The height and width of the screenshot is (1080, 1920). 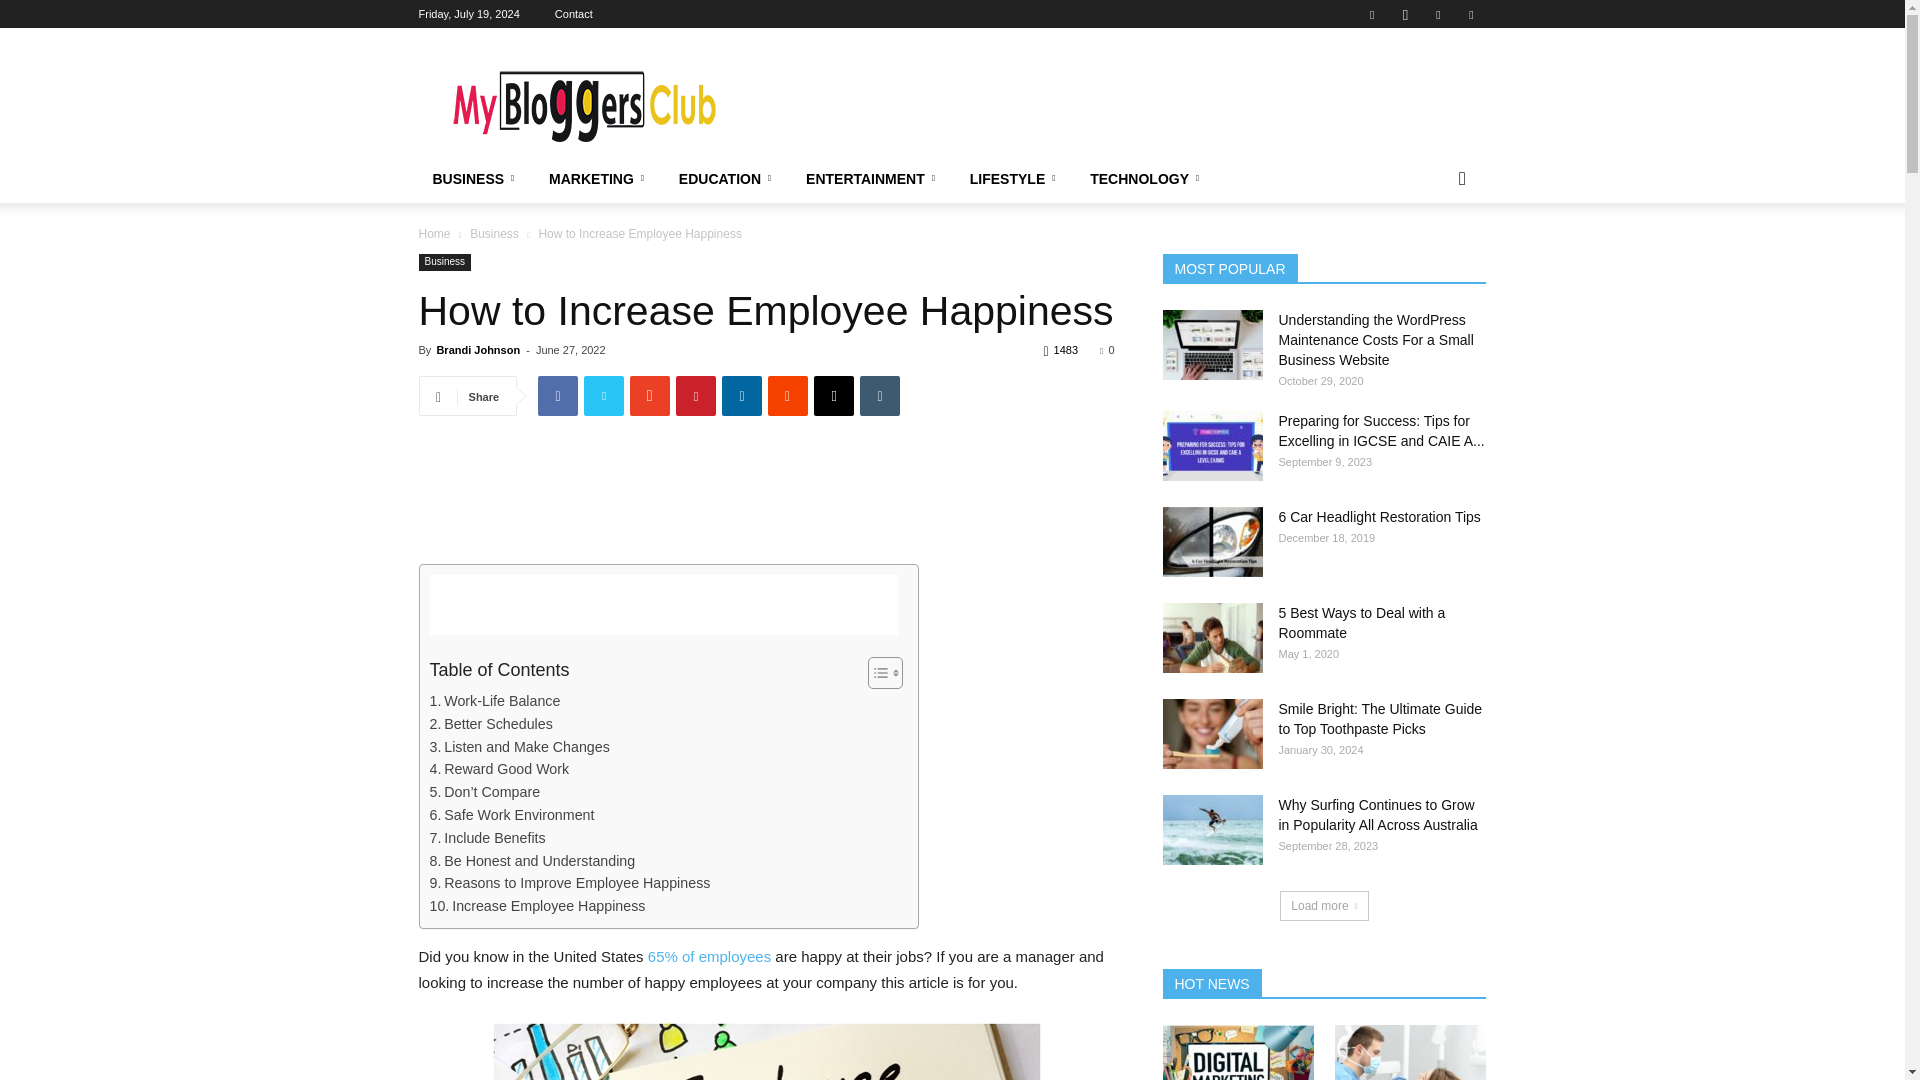 I want to click on View all posts in Business, so click(x=494, y=233).